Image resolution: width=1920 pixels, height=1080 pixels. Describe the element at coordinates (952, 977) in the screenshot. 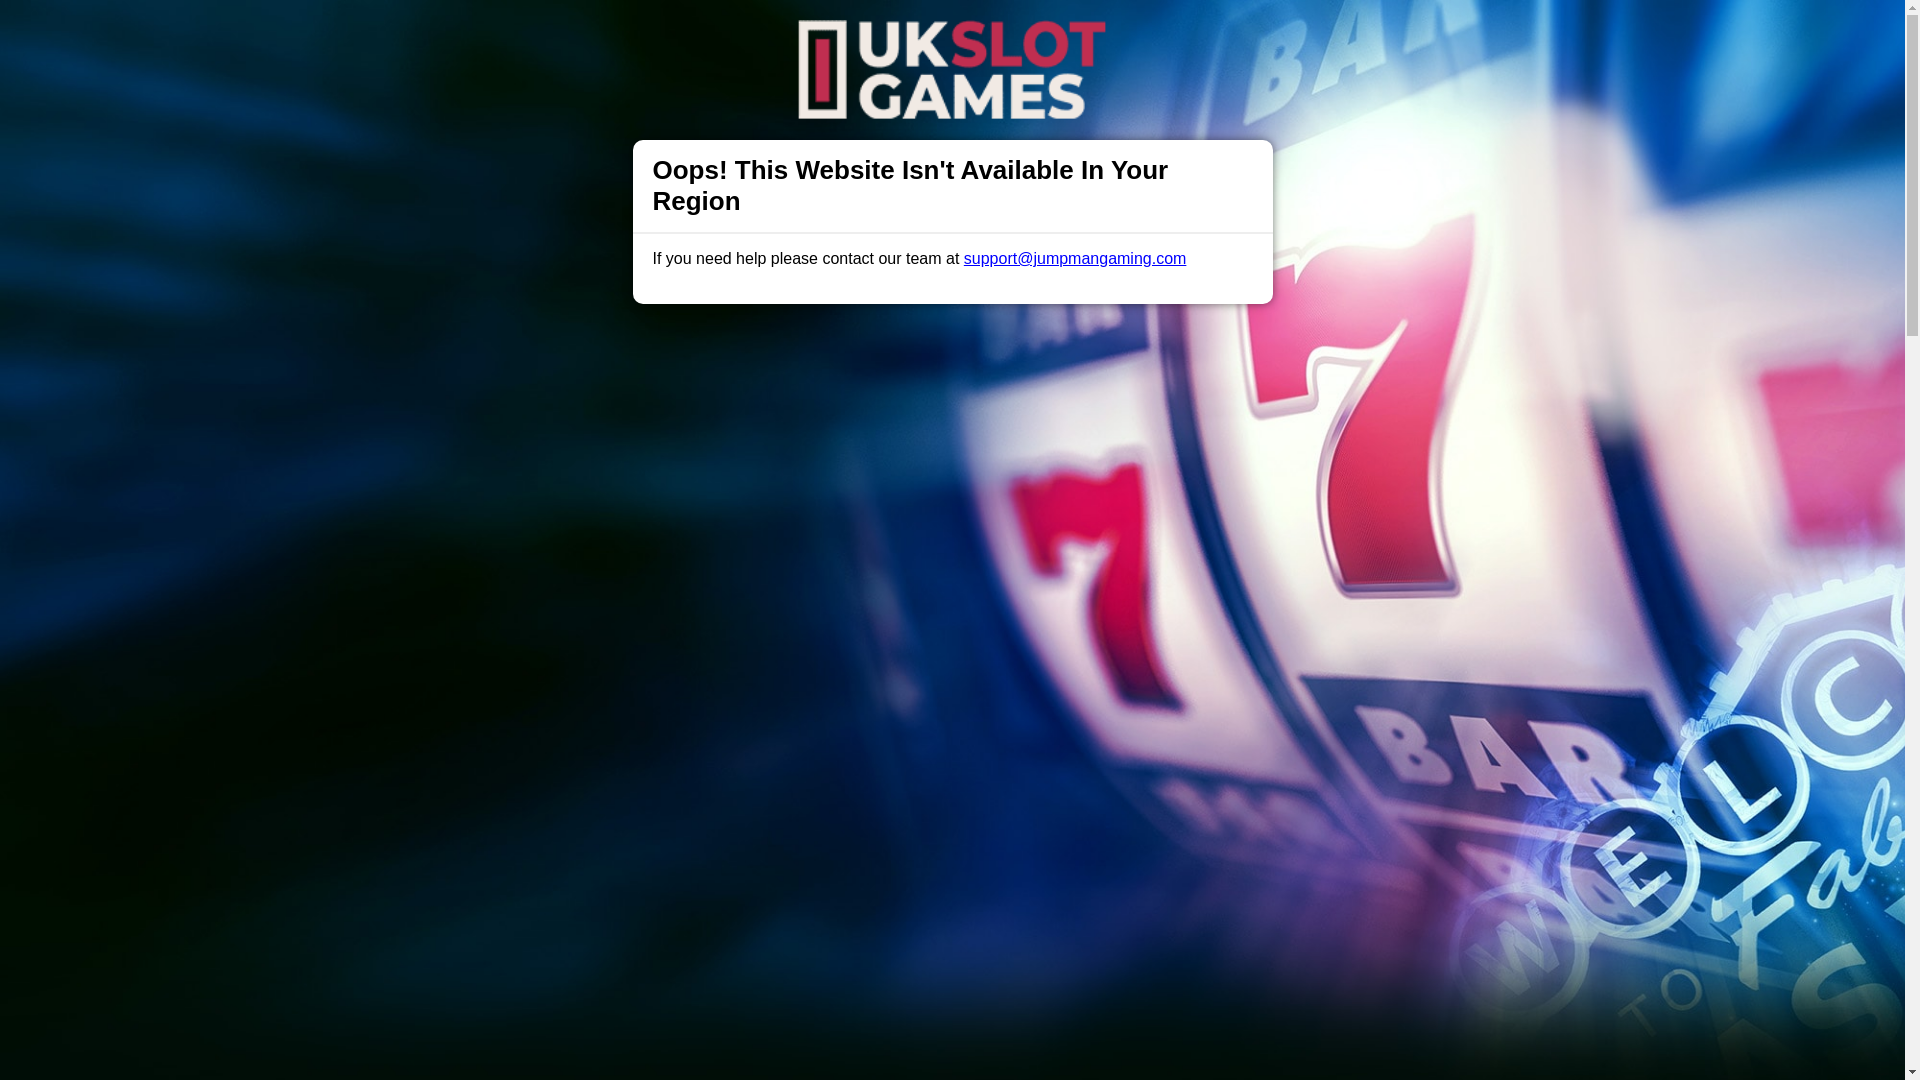

I see `Diamond Strike UK Slot Game` at that location.